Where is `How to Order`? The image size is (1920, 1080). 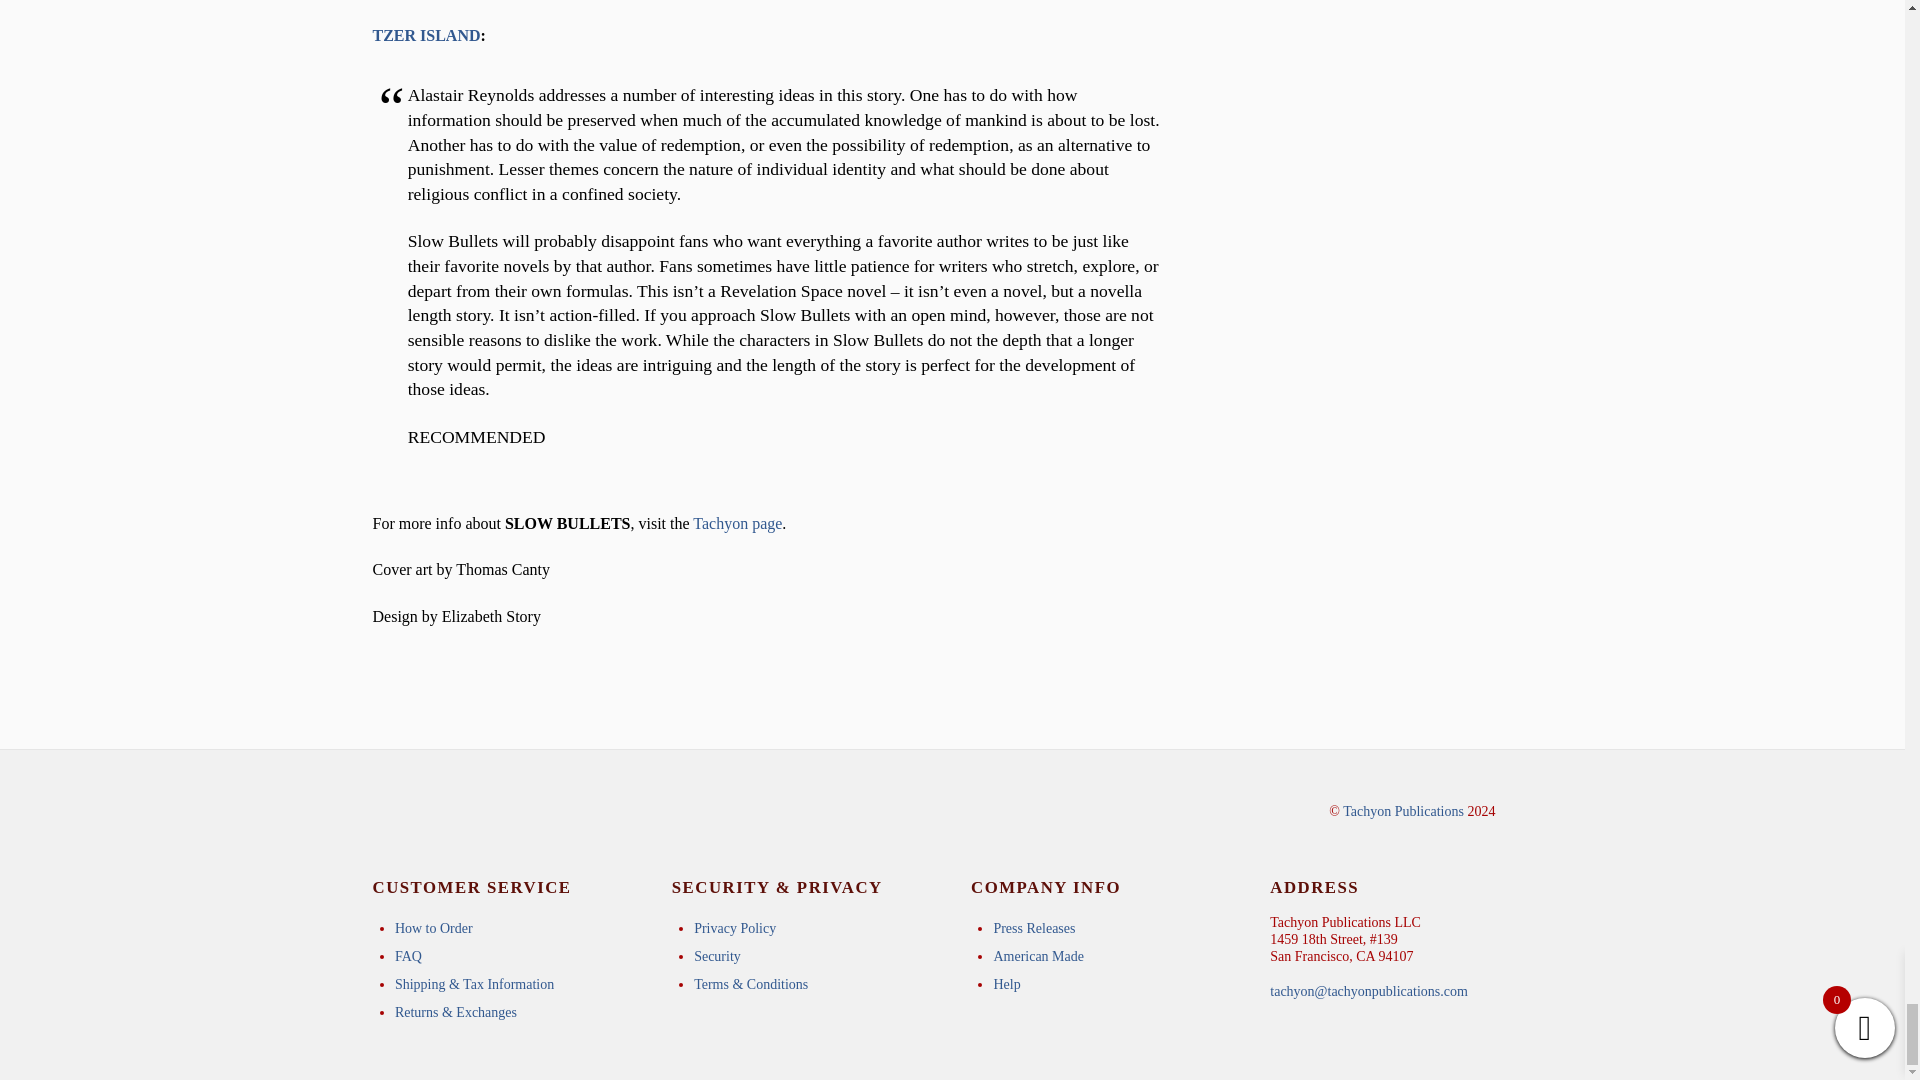
How to Order is located at coordinates (434, 928).